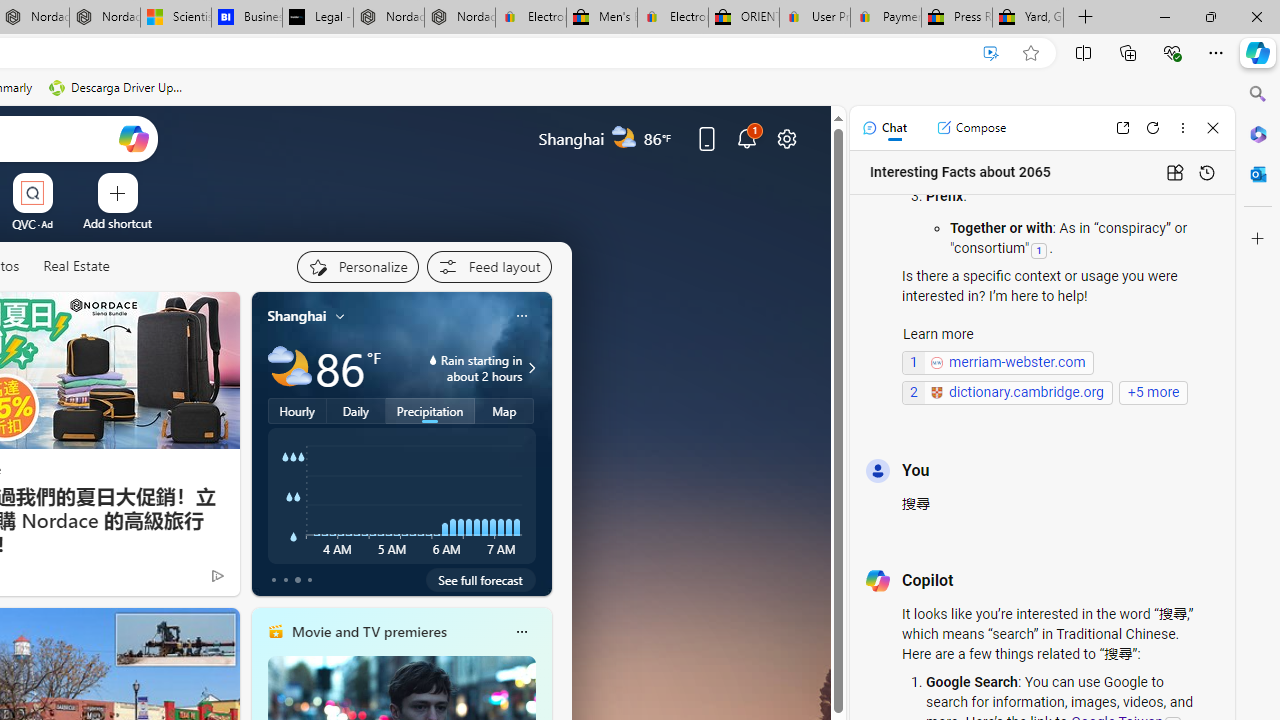  Describe the element at coordinates (402, 495) in the screenshot. I see `4 AM 5 AM 6 AM 7 AM` at that location.